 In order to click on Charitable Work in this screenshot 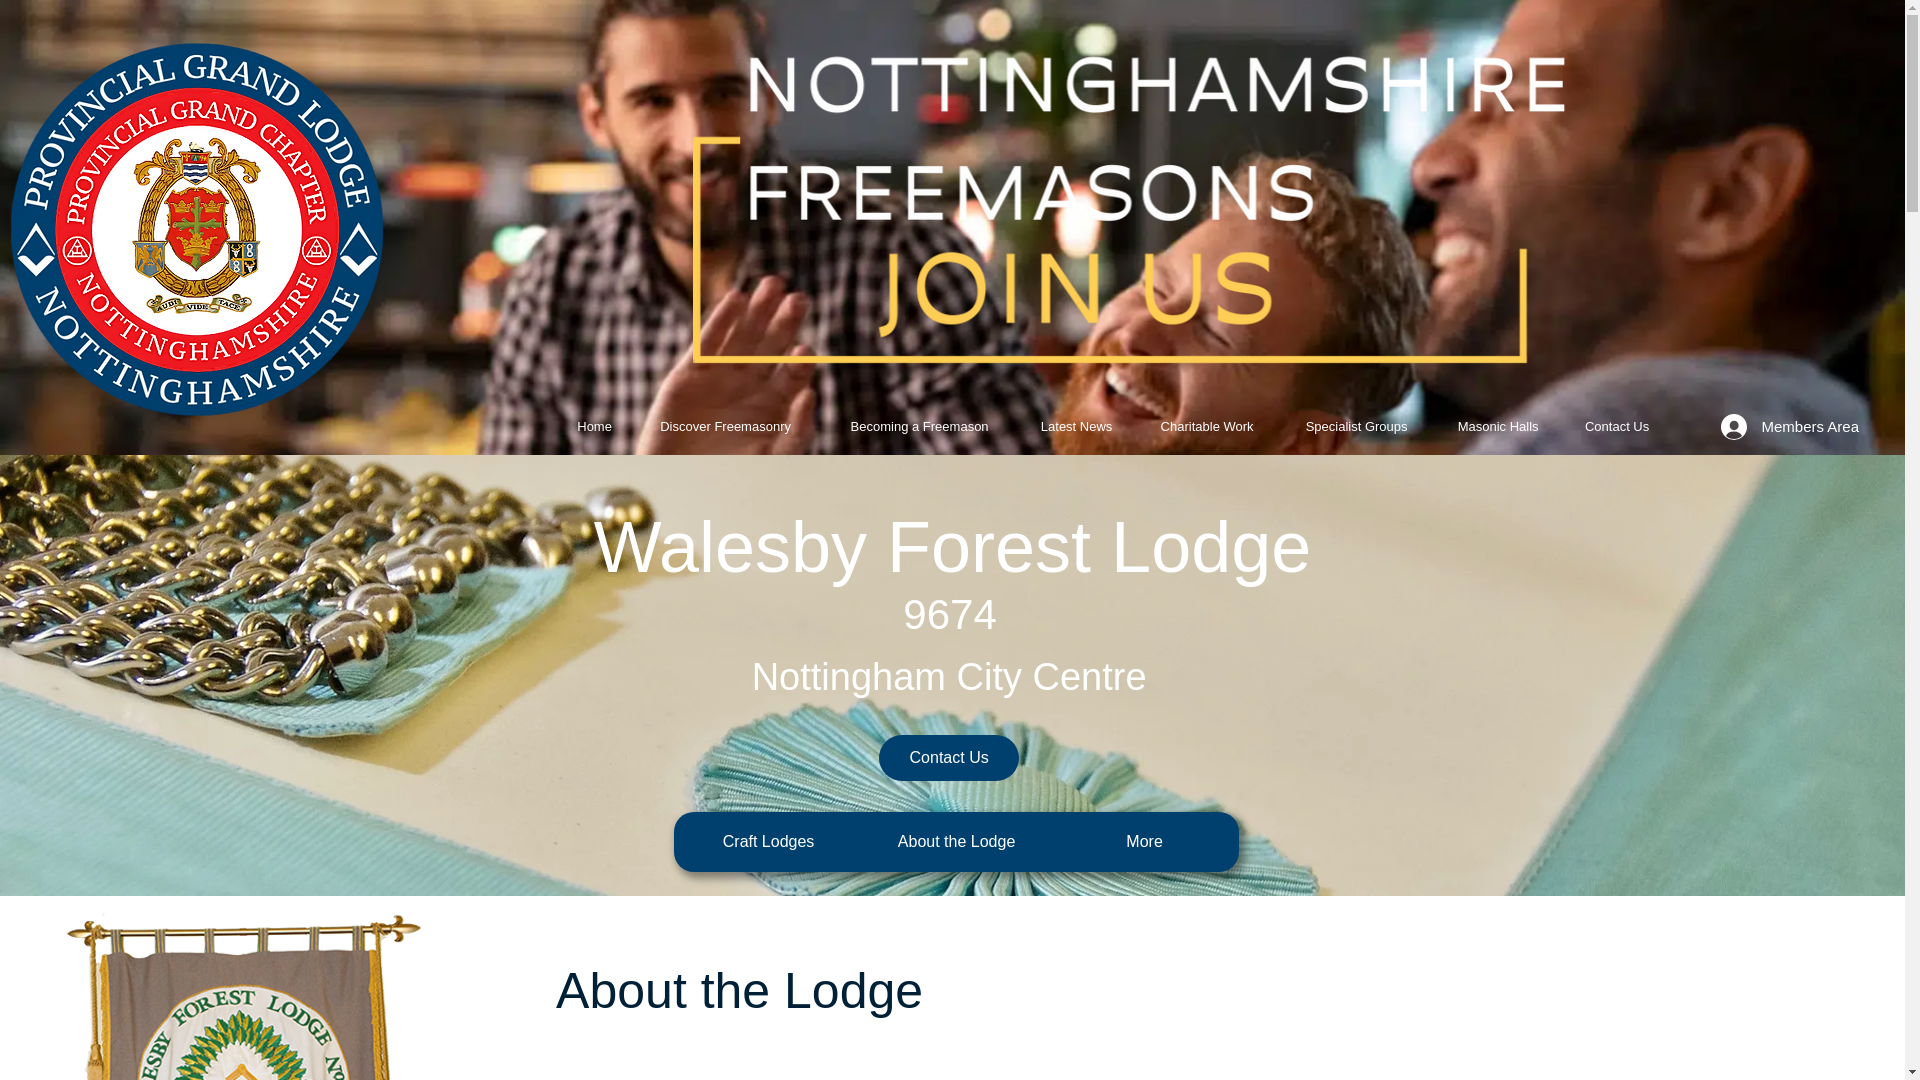, I will do `click(1207, 426)`.